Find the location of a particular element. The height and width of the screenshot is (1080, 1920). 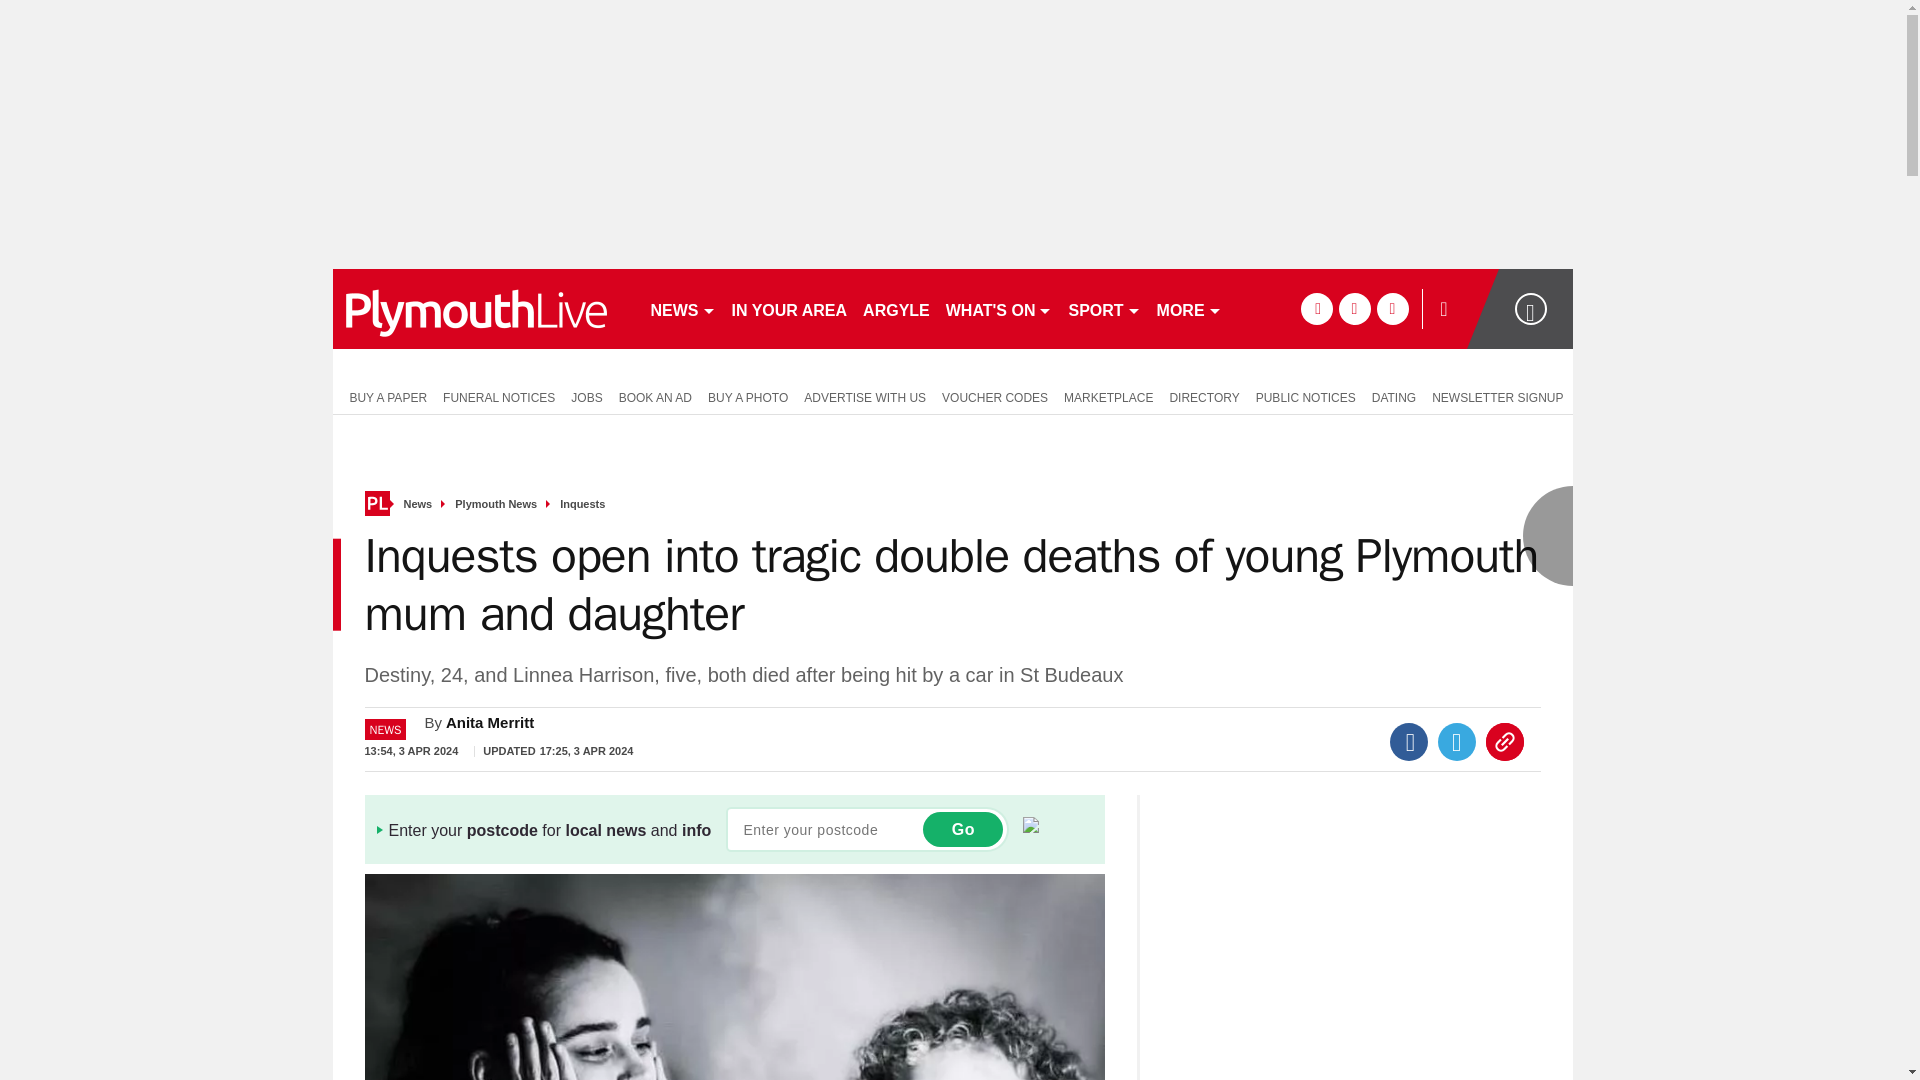

ARGYLE is located at coordinates (896, 308).